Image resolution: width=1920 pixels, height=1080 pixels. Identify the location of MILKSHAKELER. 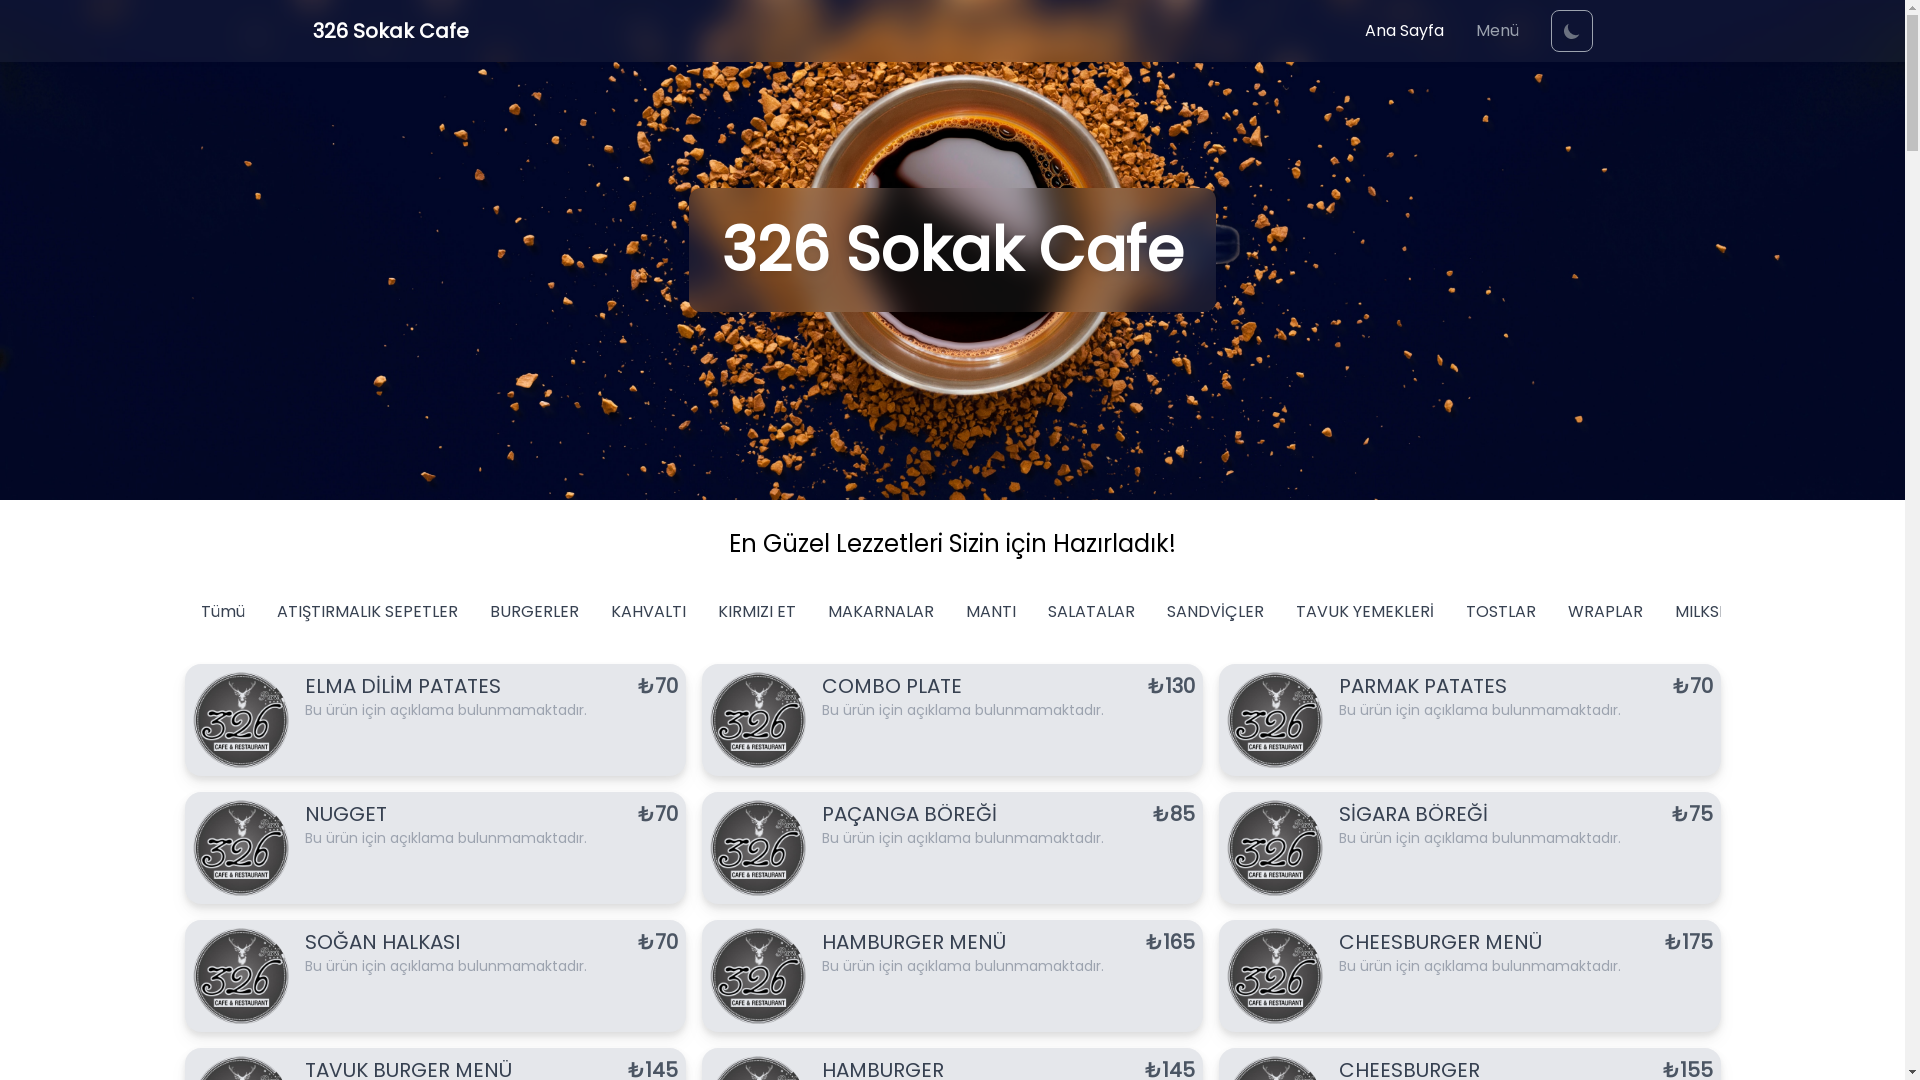
(1730, 612).